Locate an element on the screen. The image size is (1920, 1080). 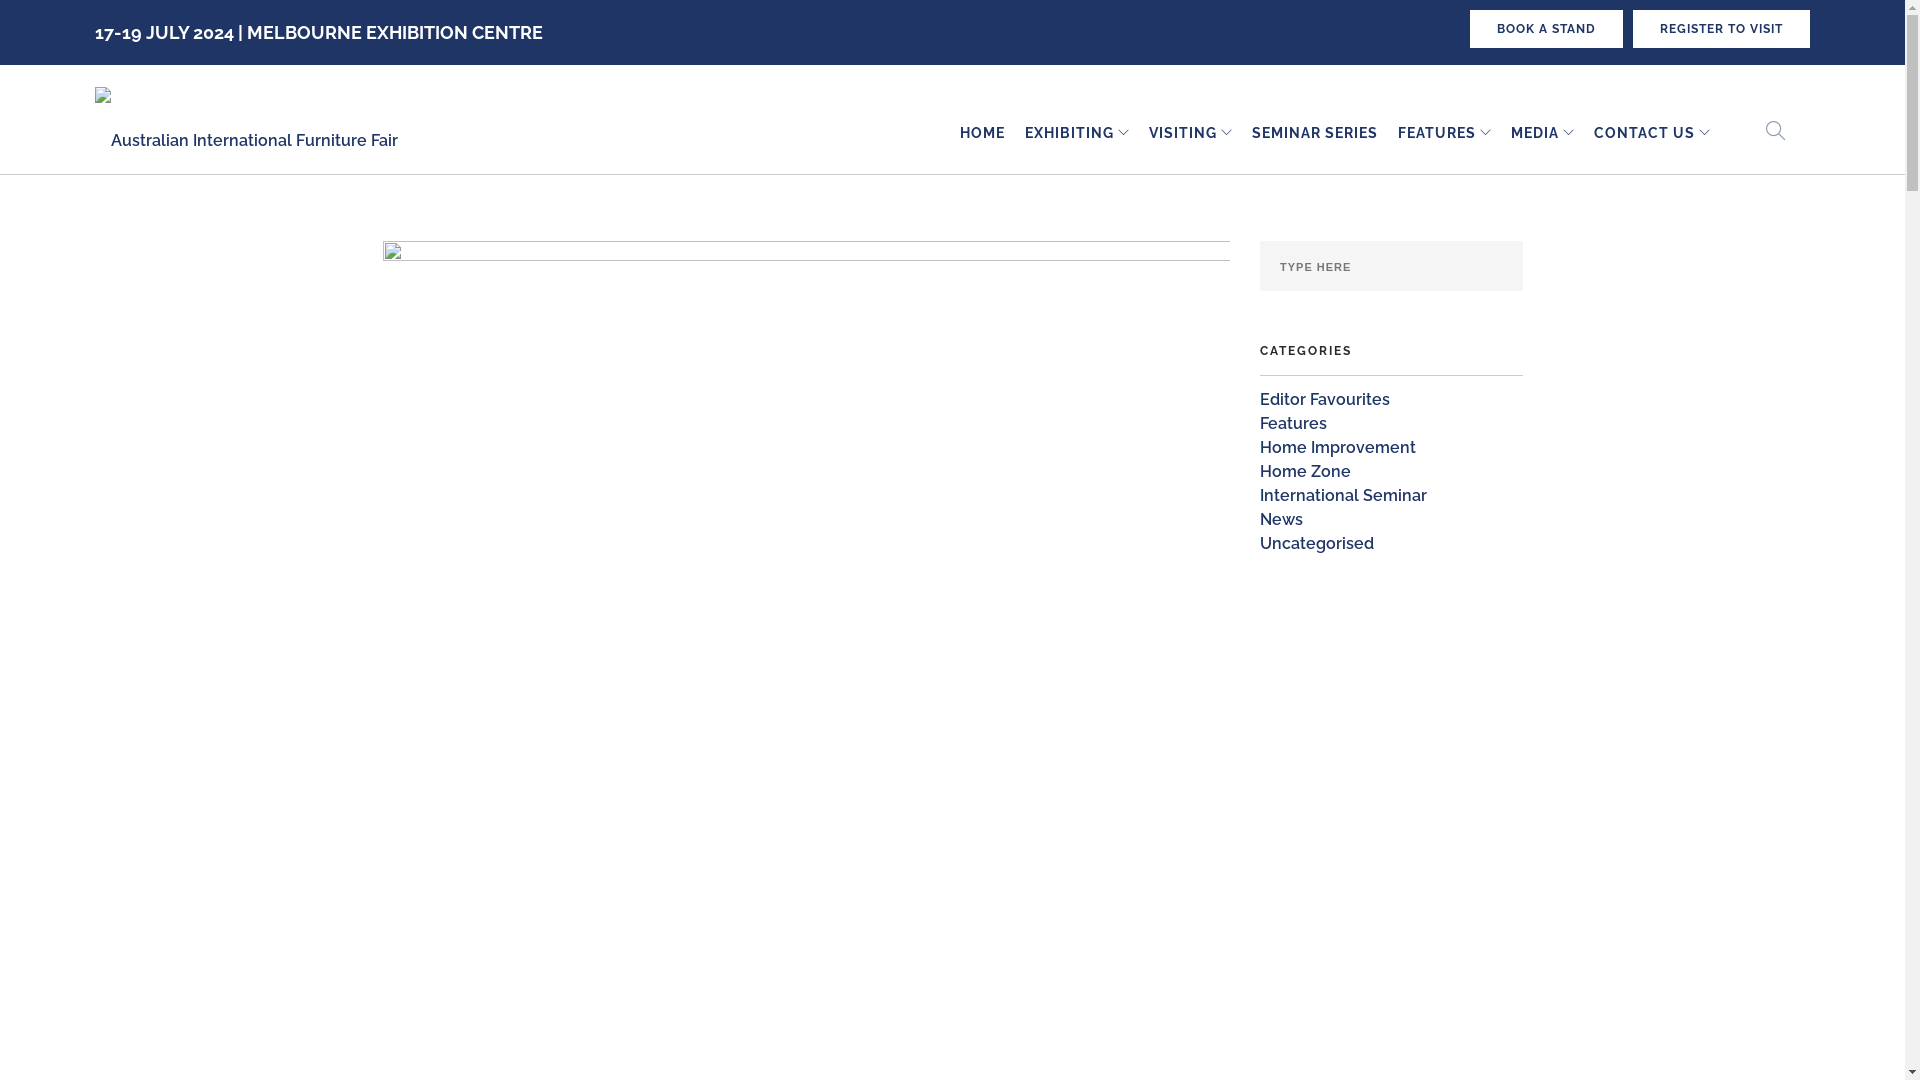
REGISTER TO VISIT is located at coordinates (1722, 29).